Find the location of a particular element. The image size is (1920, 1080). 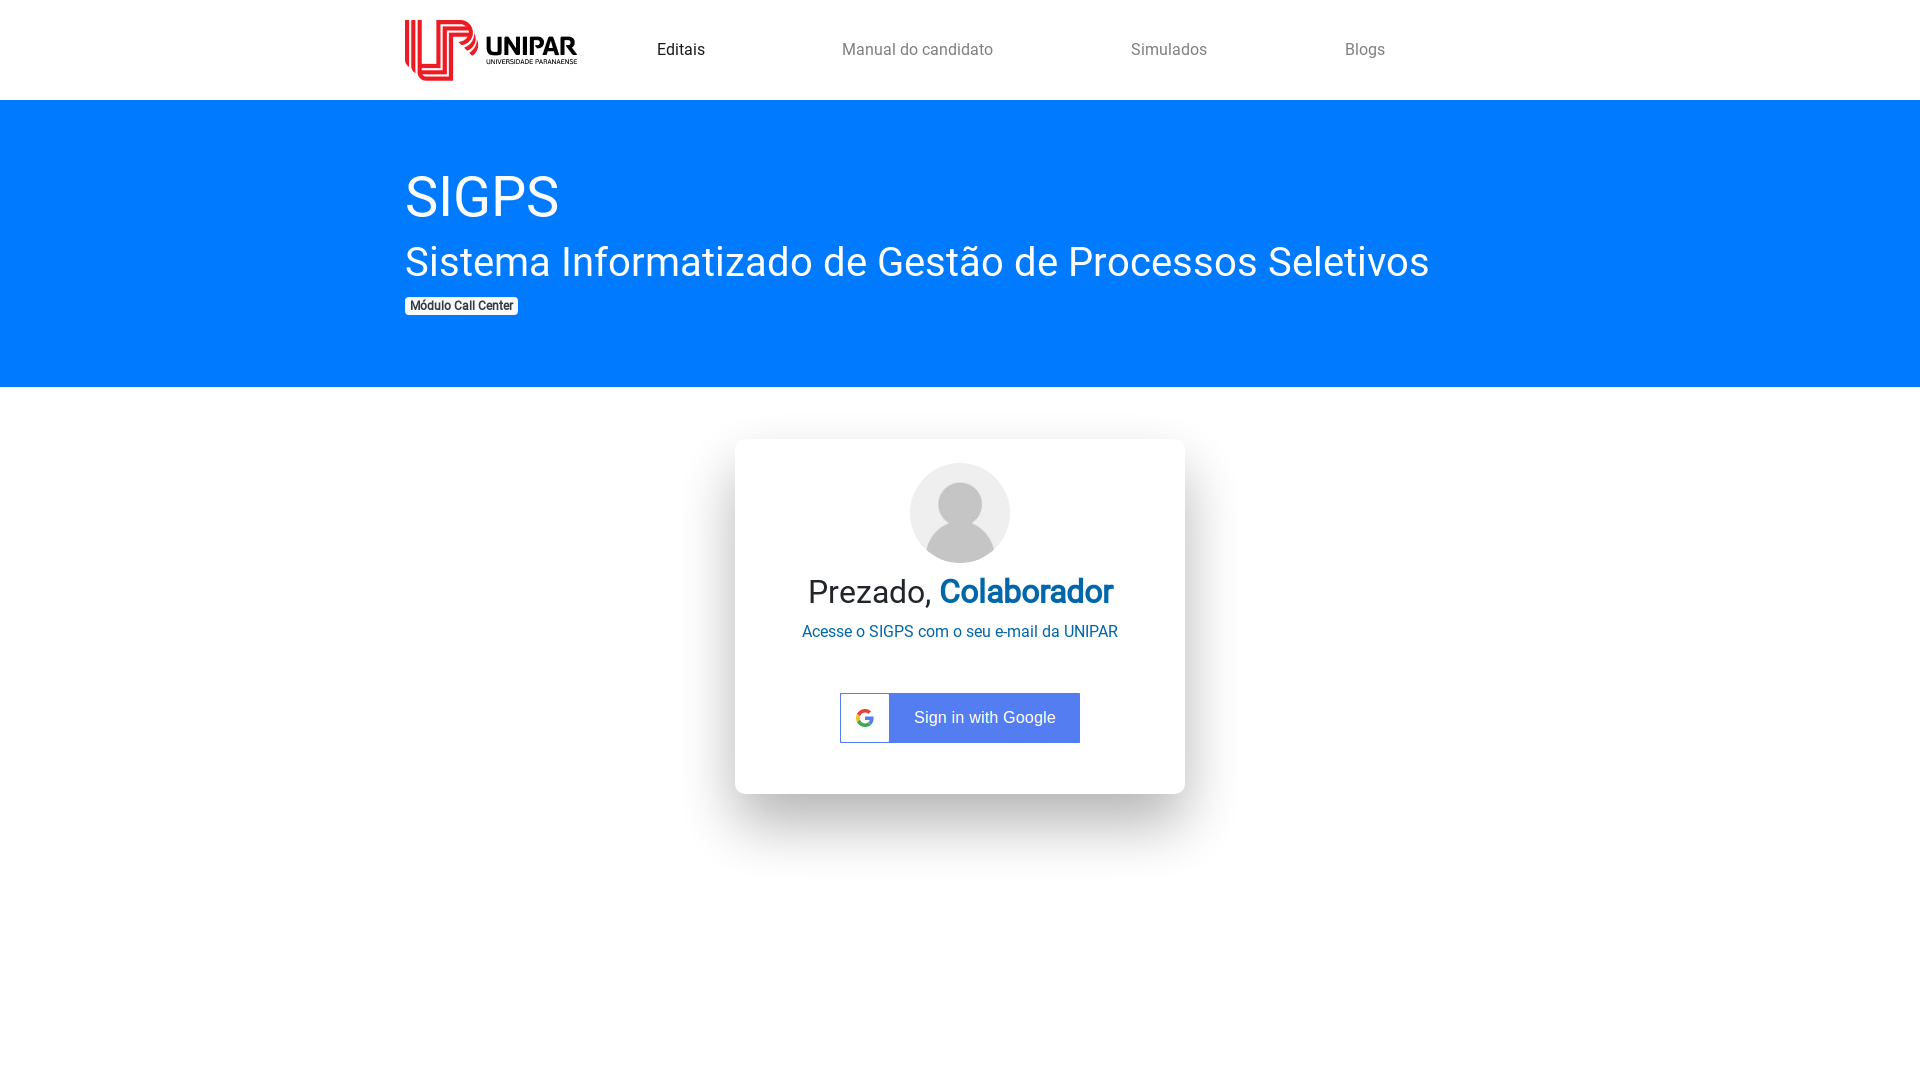

Simulados is located at coordinates (1169, 50).